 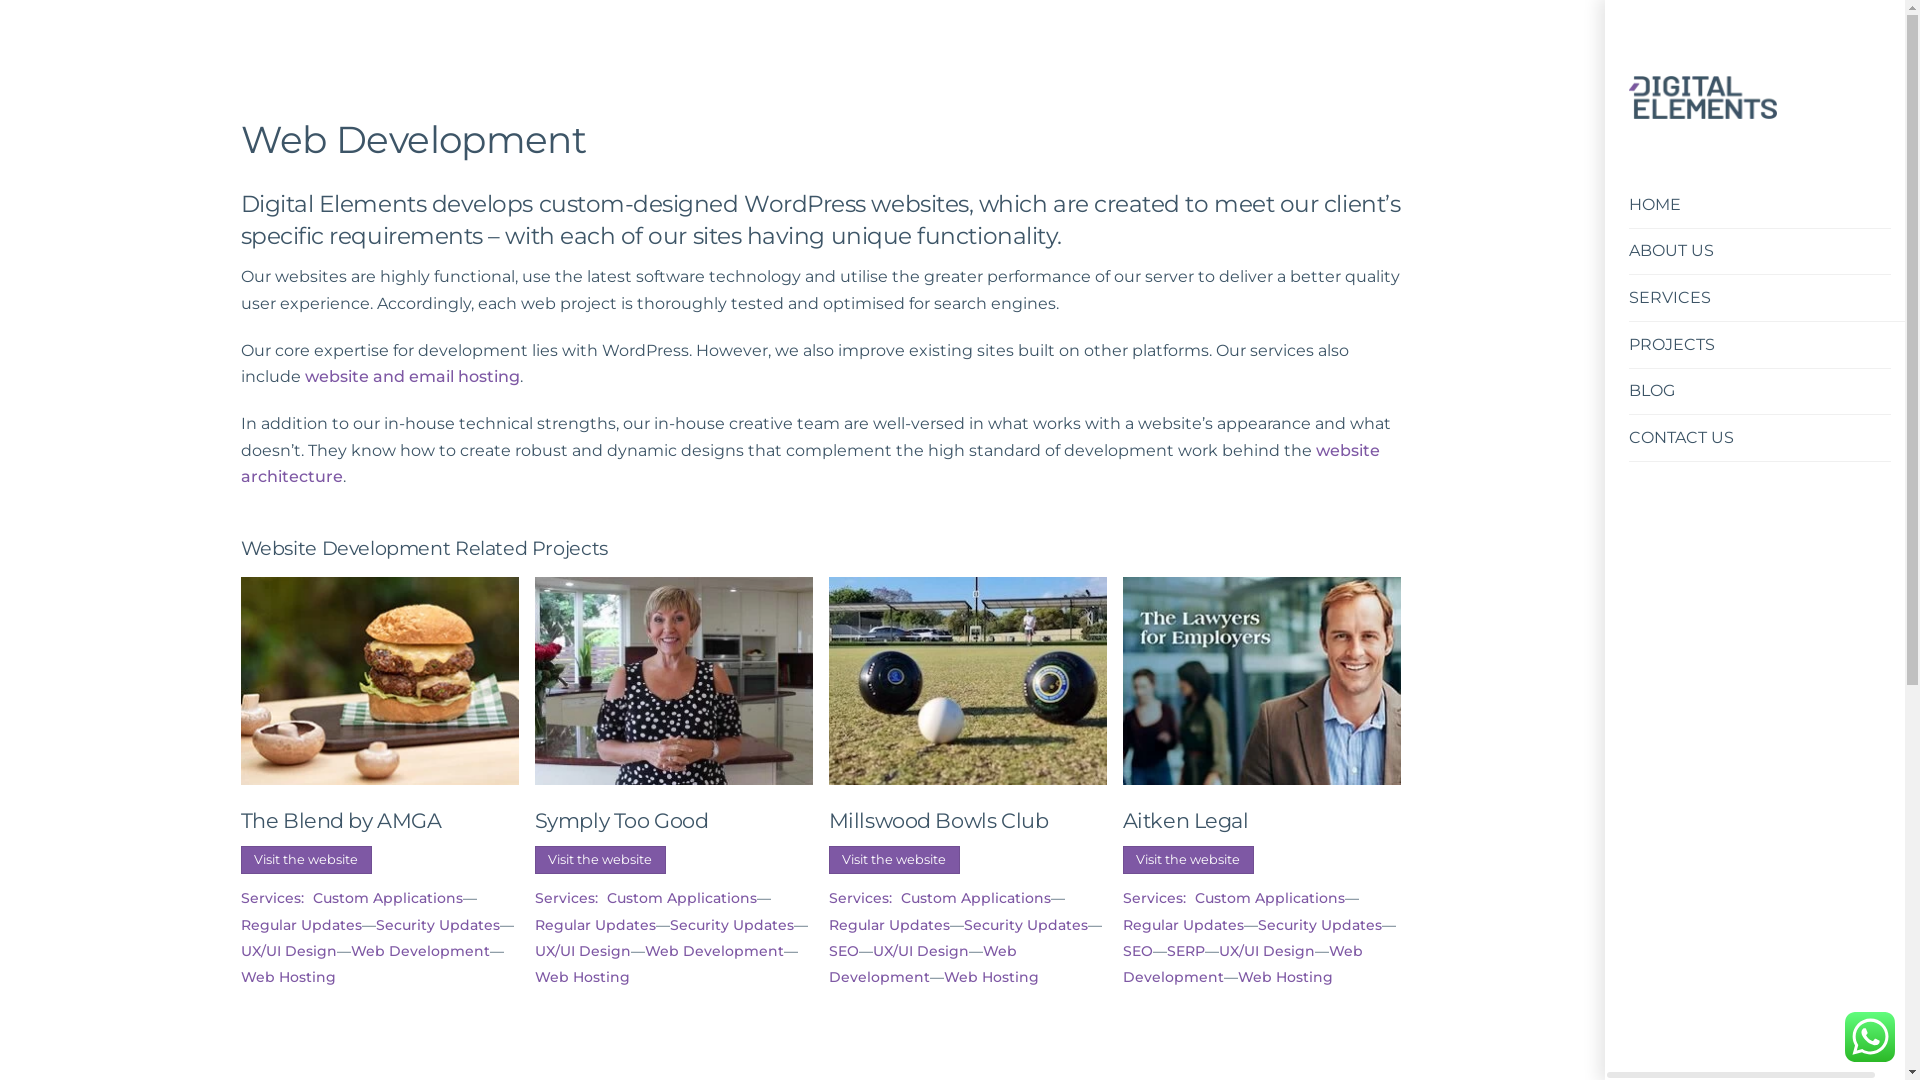 What do you see at coordinates (596, 925) in the screenshot?
I see `Regular Updates` at bounding box center [596, 925].